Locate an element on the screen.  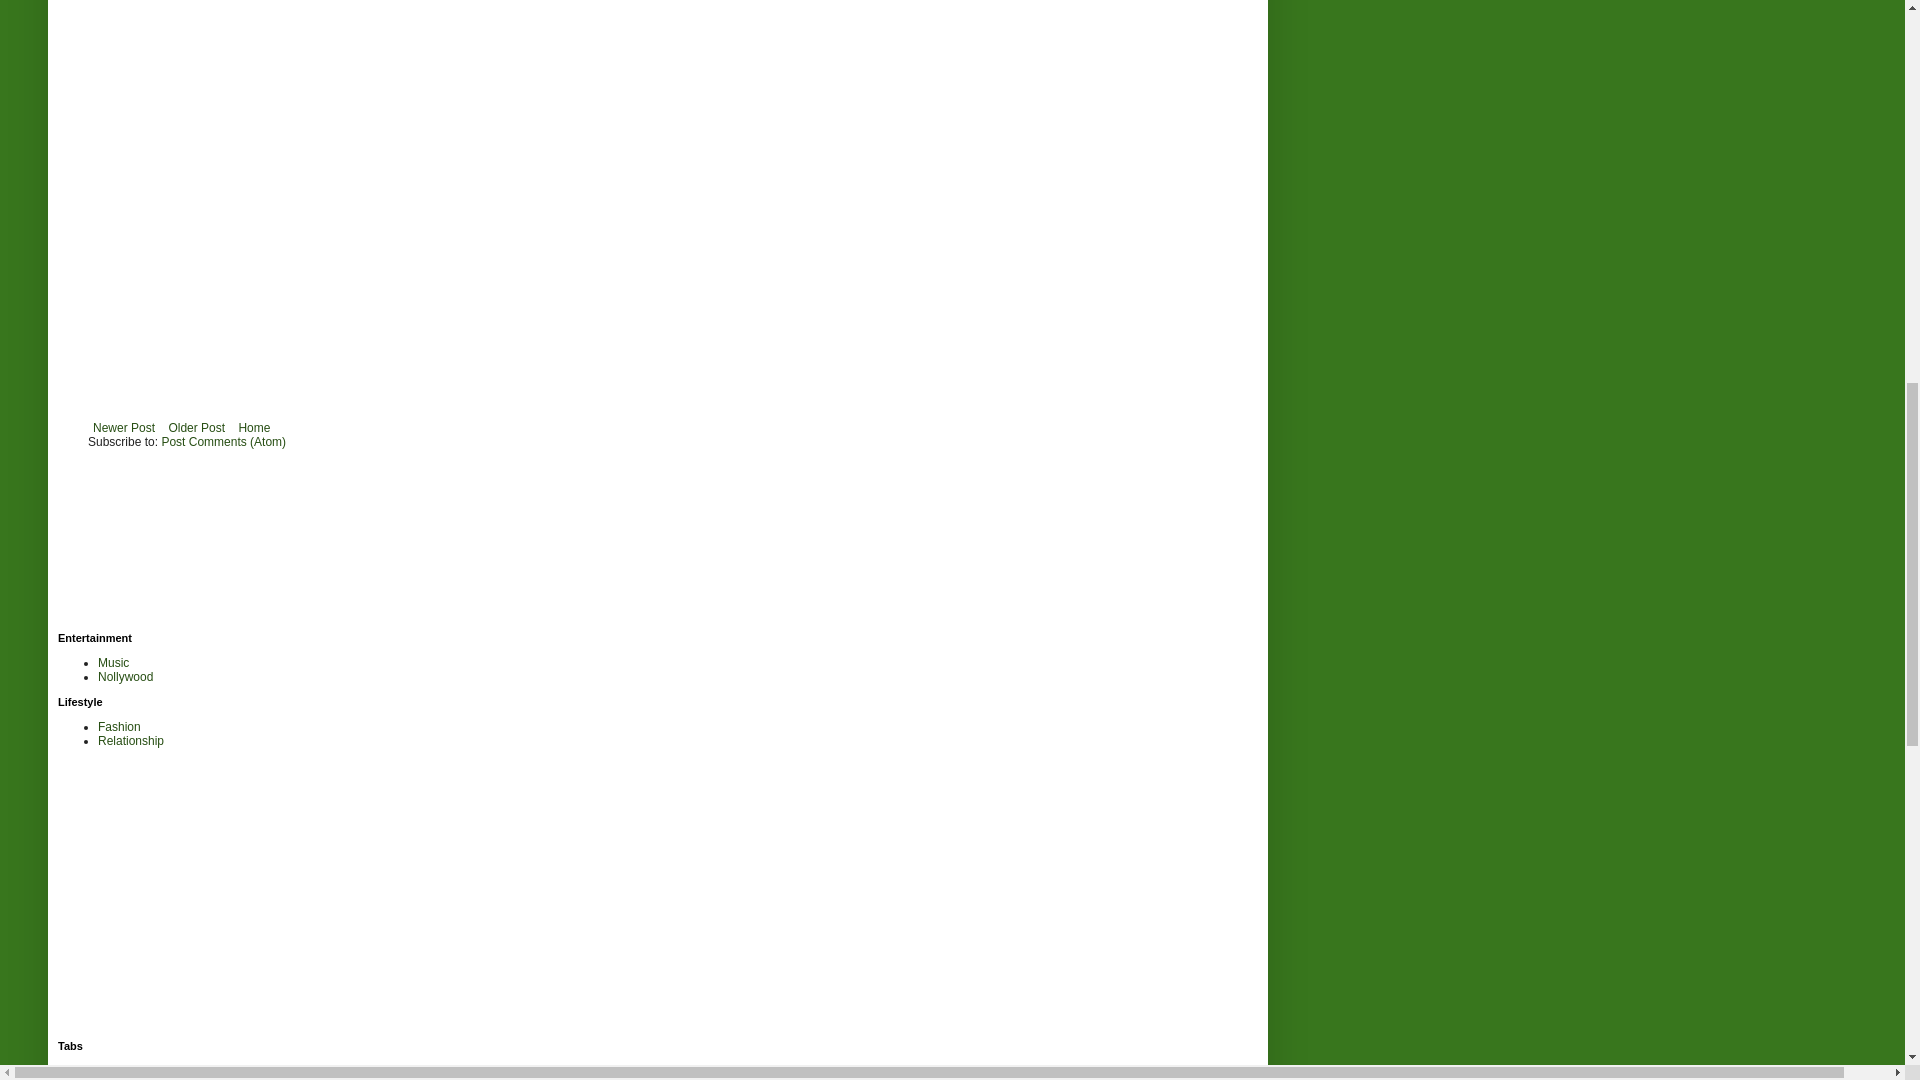
Older Post is located at coordinates (196, 427).